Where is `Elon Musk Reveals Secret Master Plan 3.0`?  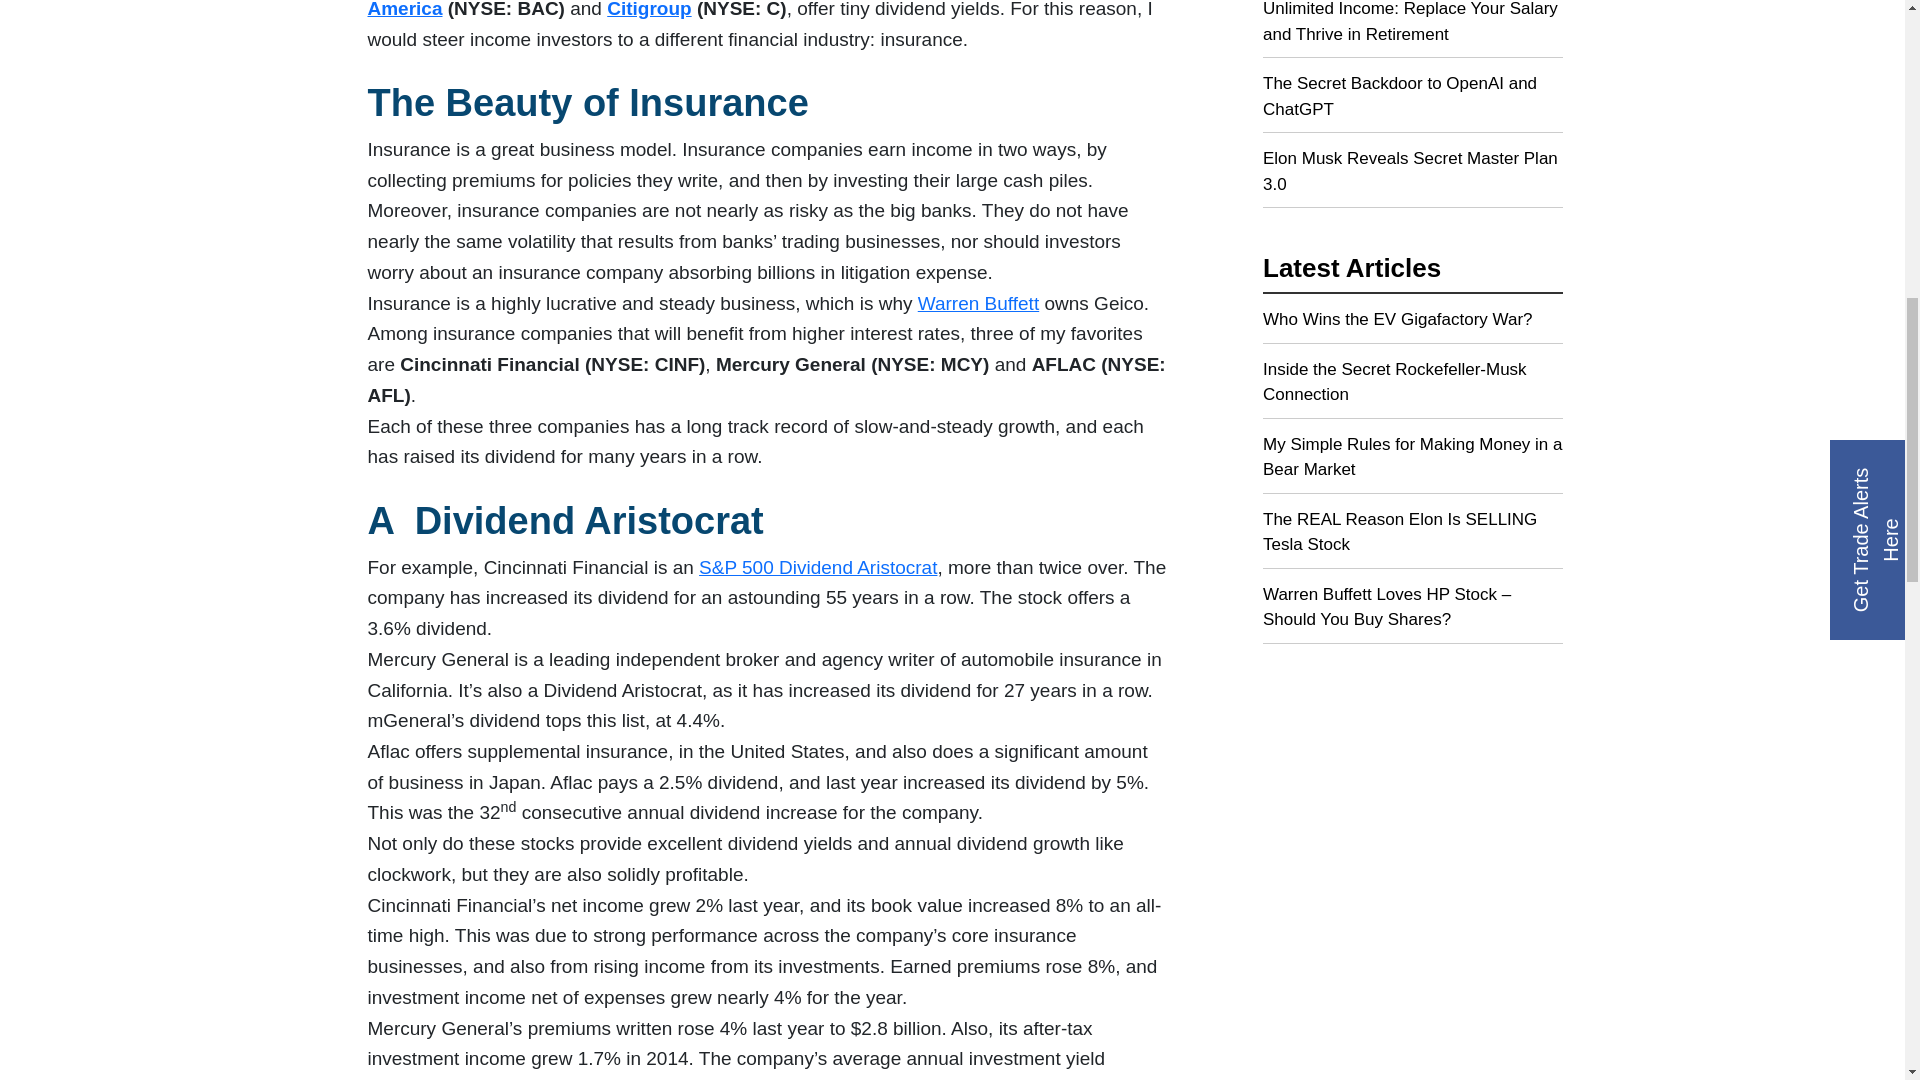
Elon Musk Reveals Secret Master Plan 3.0 is located at coordinates (1412, 176).